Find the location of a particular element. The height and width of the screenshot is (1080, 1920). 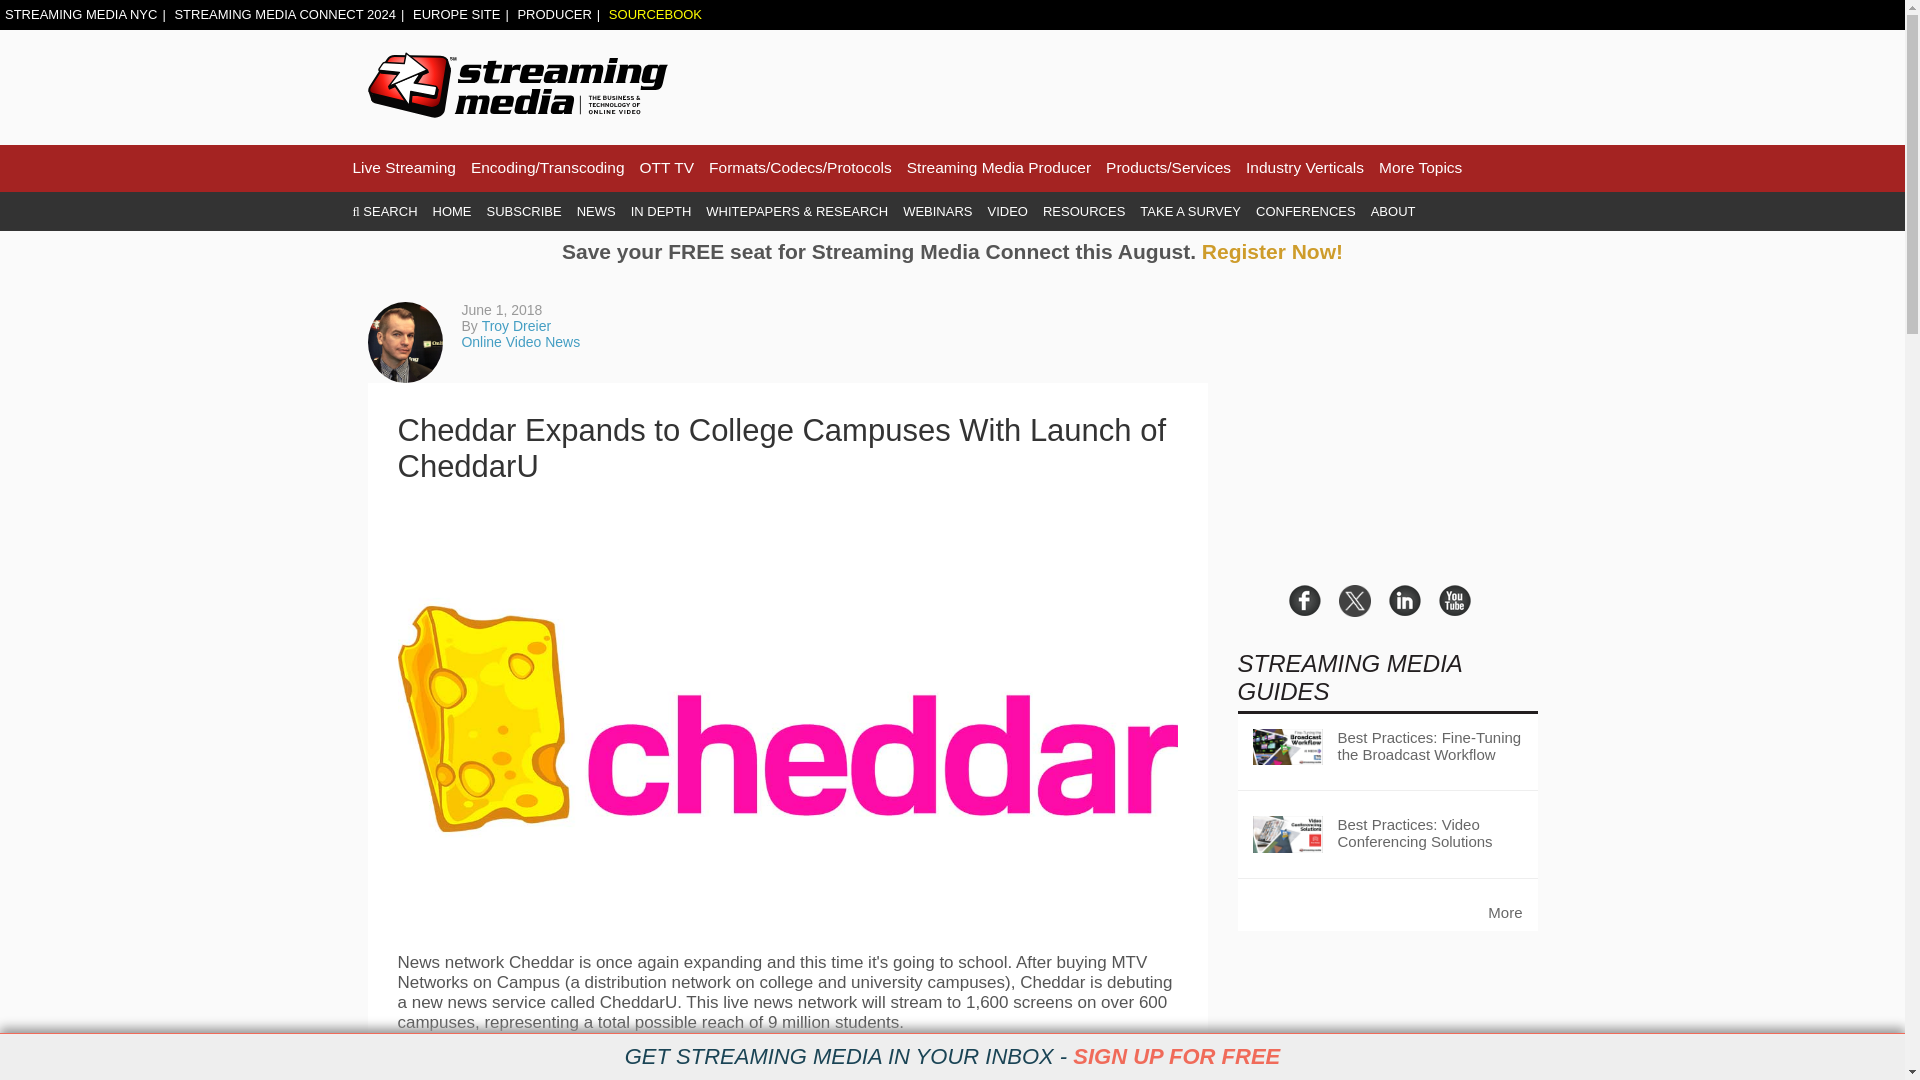

GET STREAMING MEDIA IN YOUR INBOX - SIGN UP FOR FREE is located at coordinates (952, 1057).